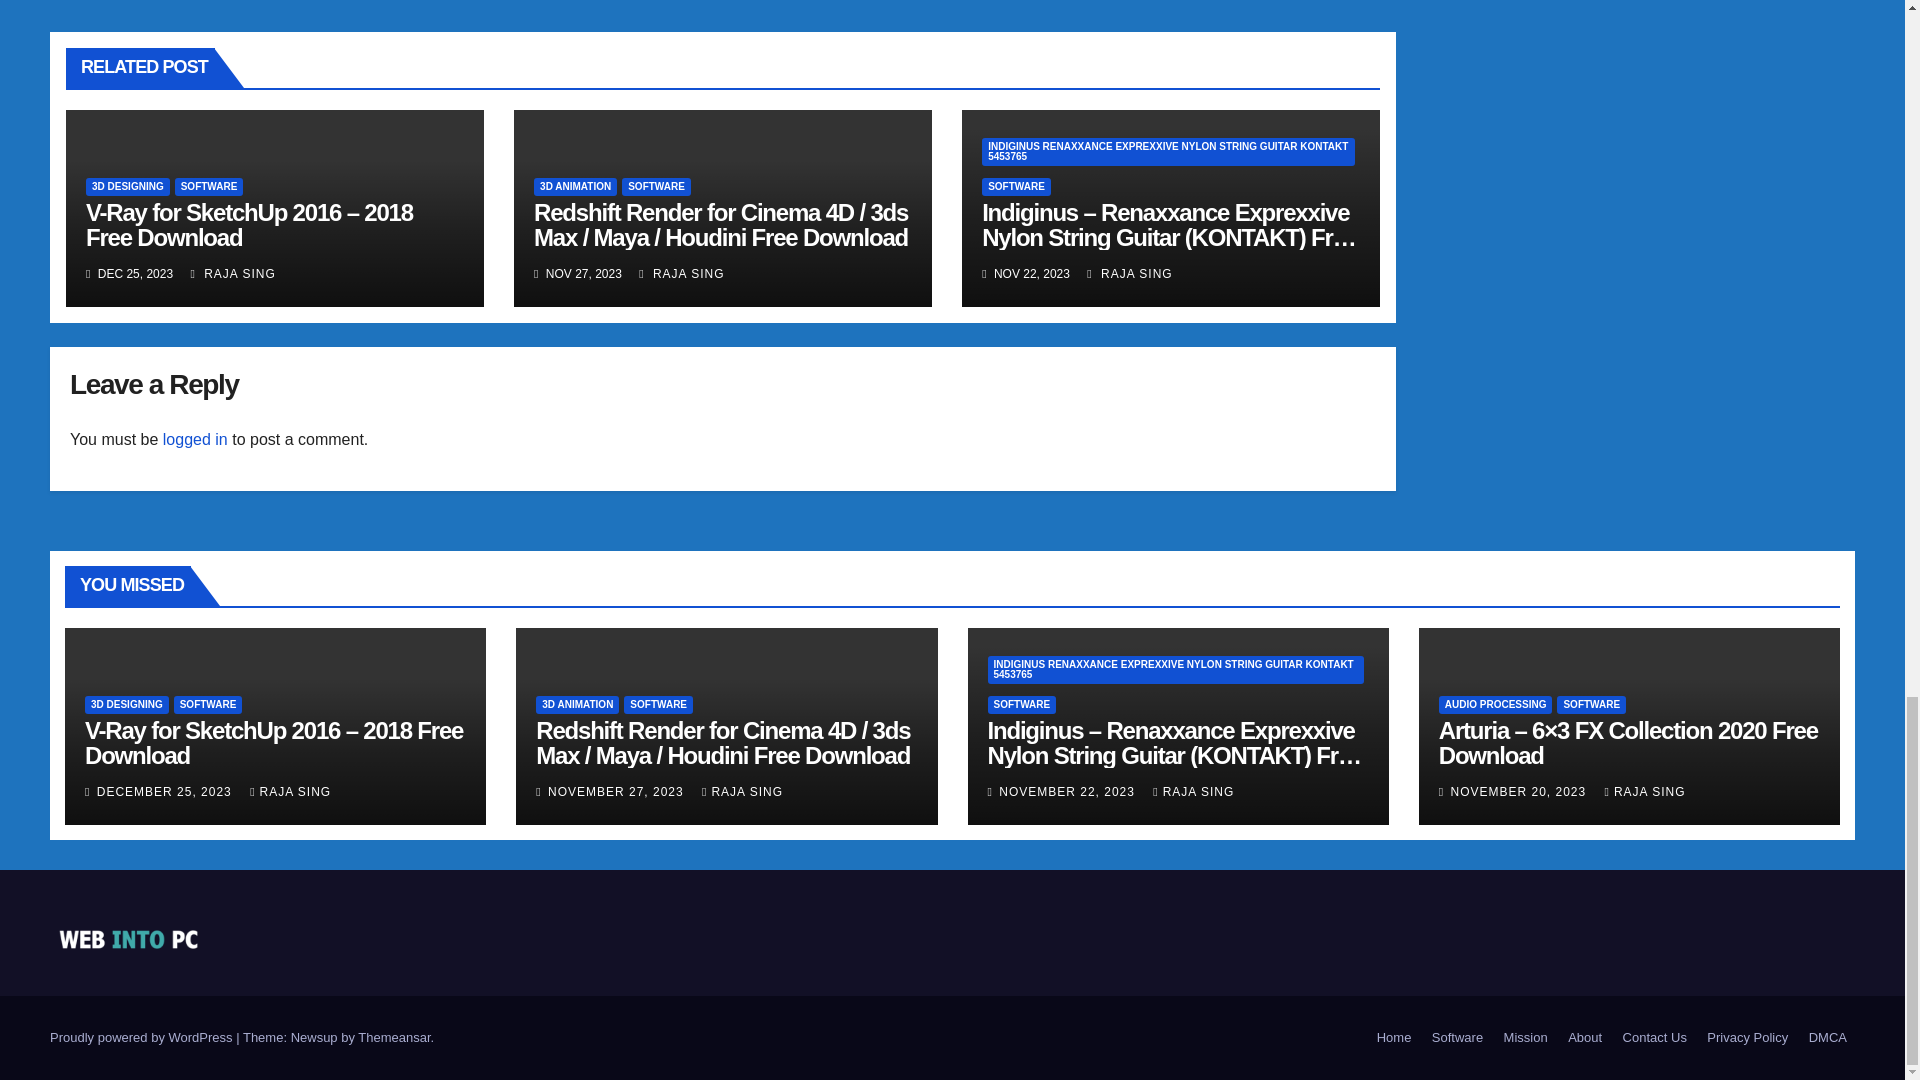 This screenshot has height=1080, width=1920. What do you see at coordinates (656, 186) in the screenshot?
I see `SOFTWARE` at bounding box center [656, 186].